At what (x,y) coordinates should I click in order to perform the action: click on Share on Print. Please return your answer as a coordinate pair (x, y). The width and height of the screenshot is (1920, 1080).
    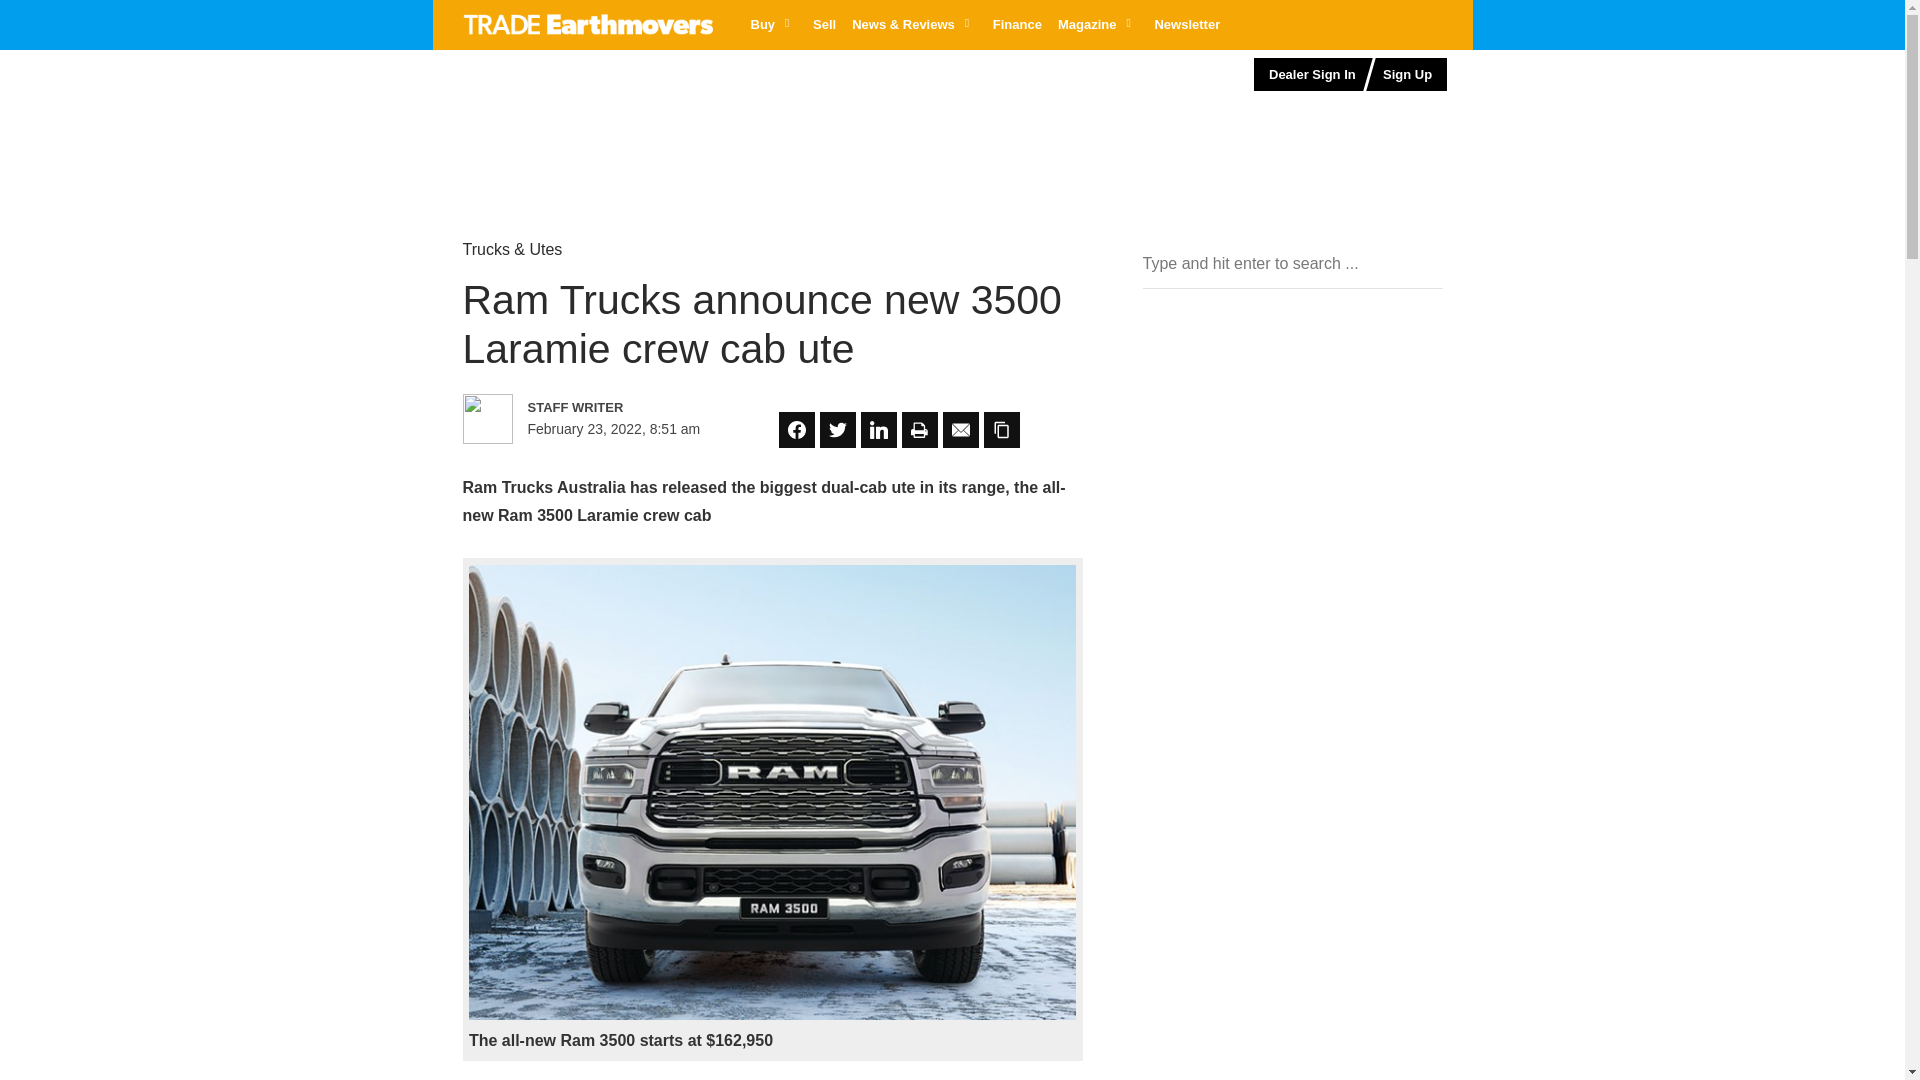
    Looking at the image, I should click on (920, 430).